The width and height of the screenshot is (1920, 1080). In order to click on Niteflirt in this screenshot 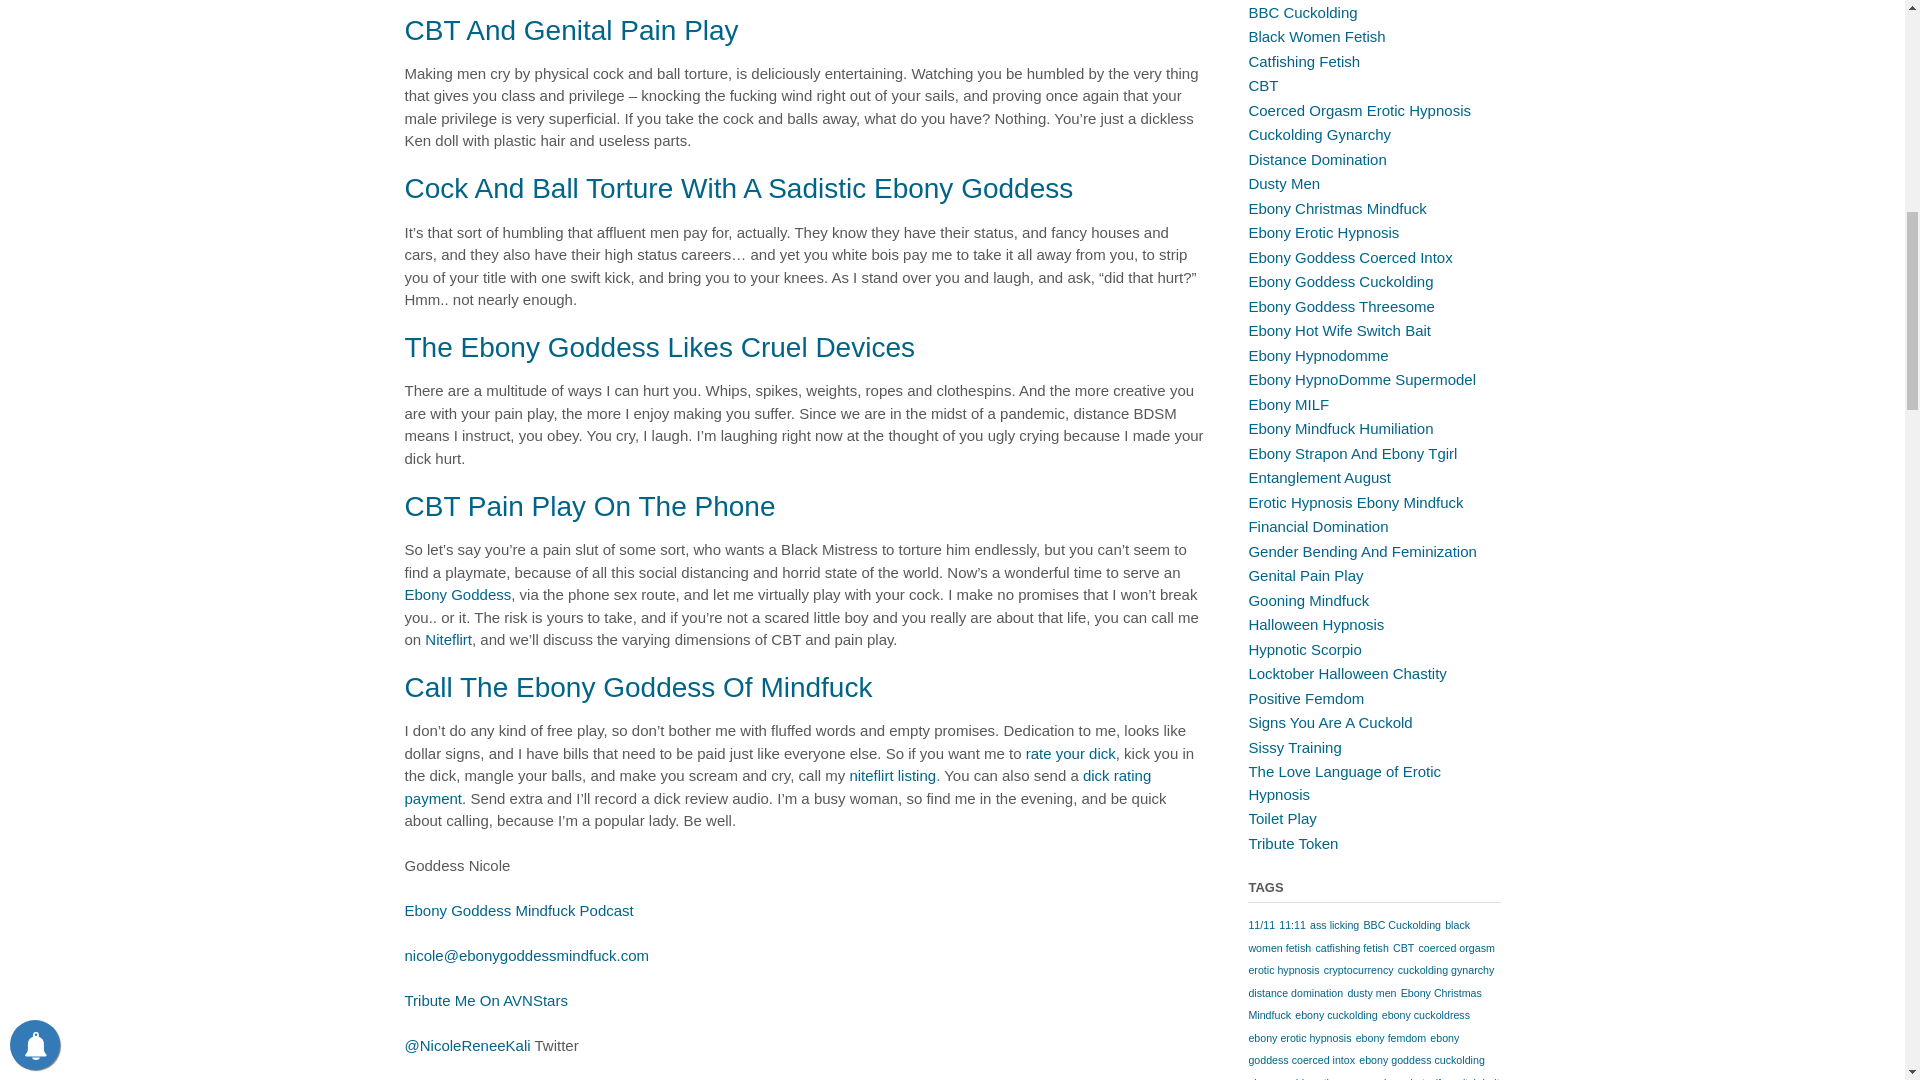, I will do `click(448, 639)`.